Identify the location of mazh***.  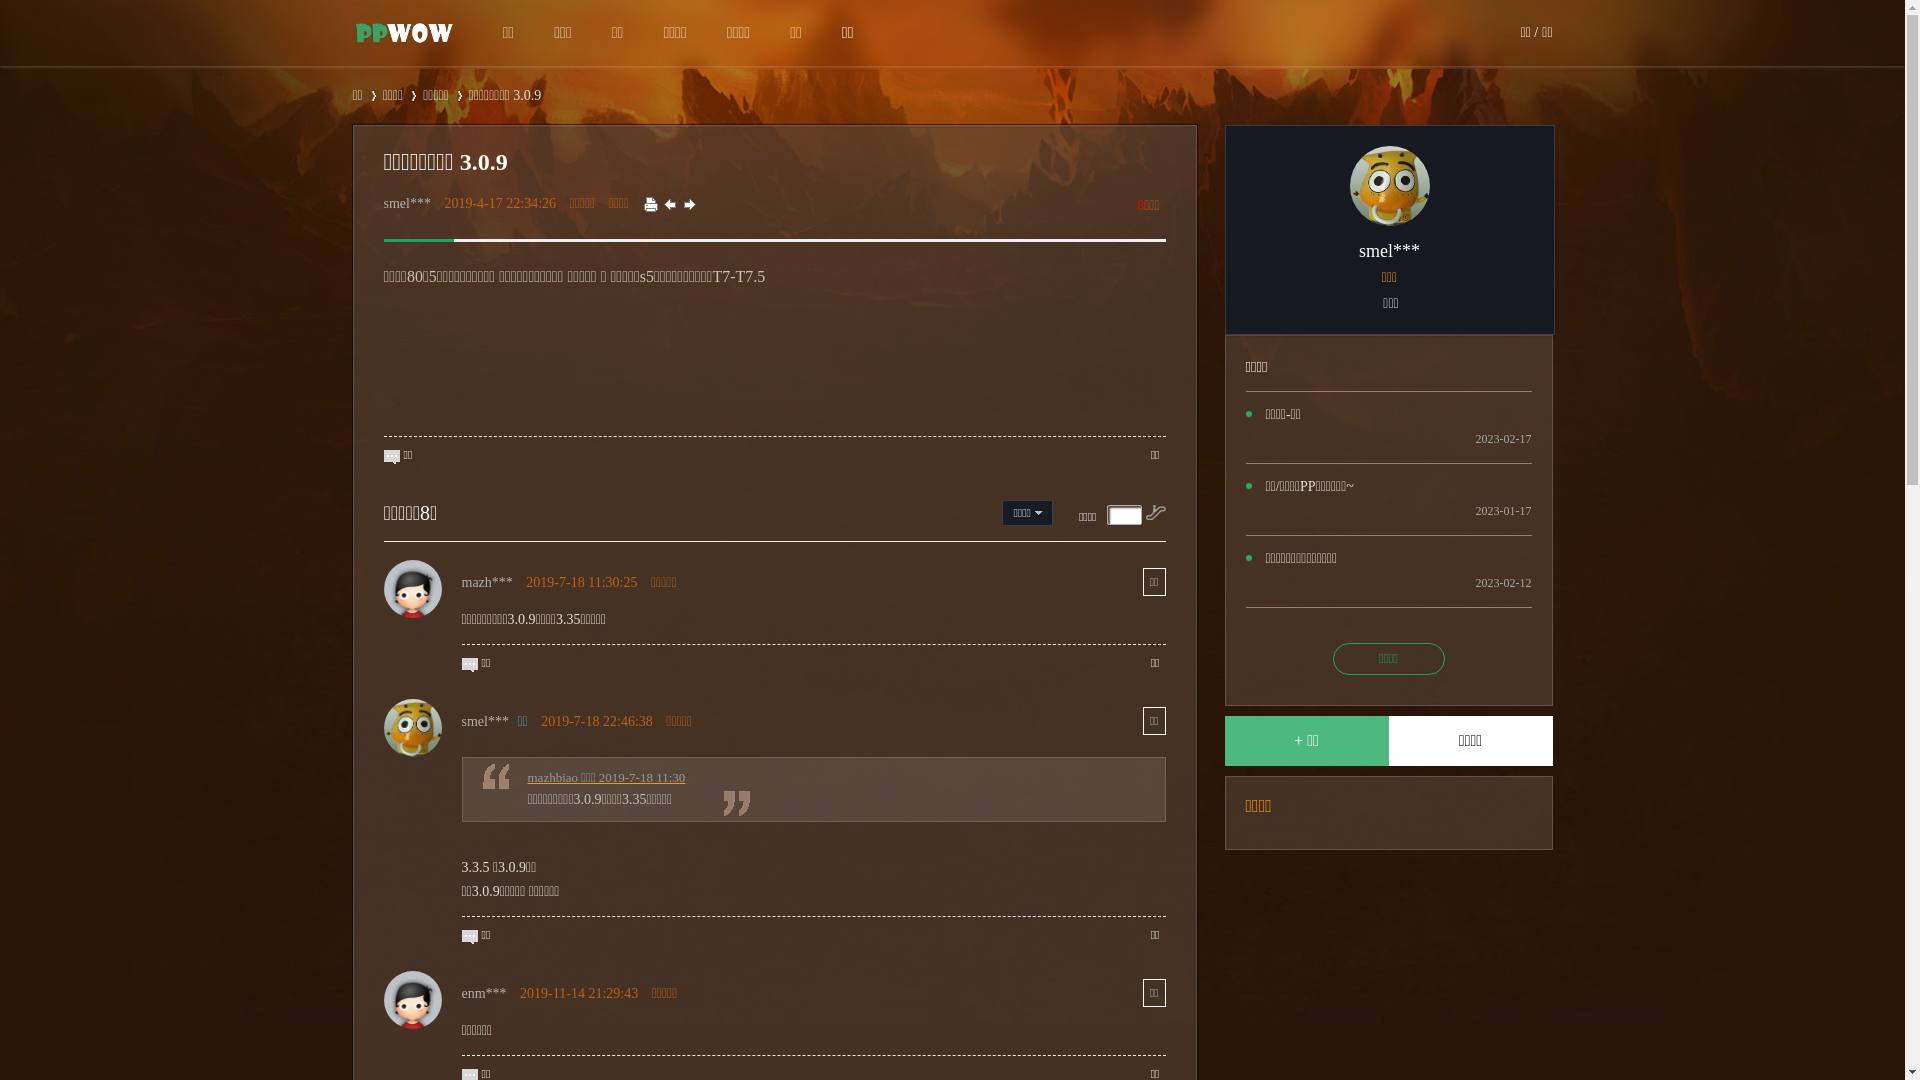
(488, 582).